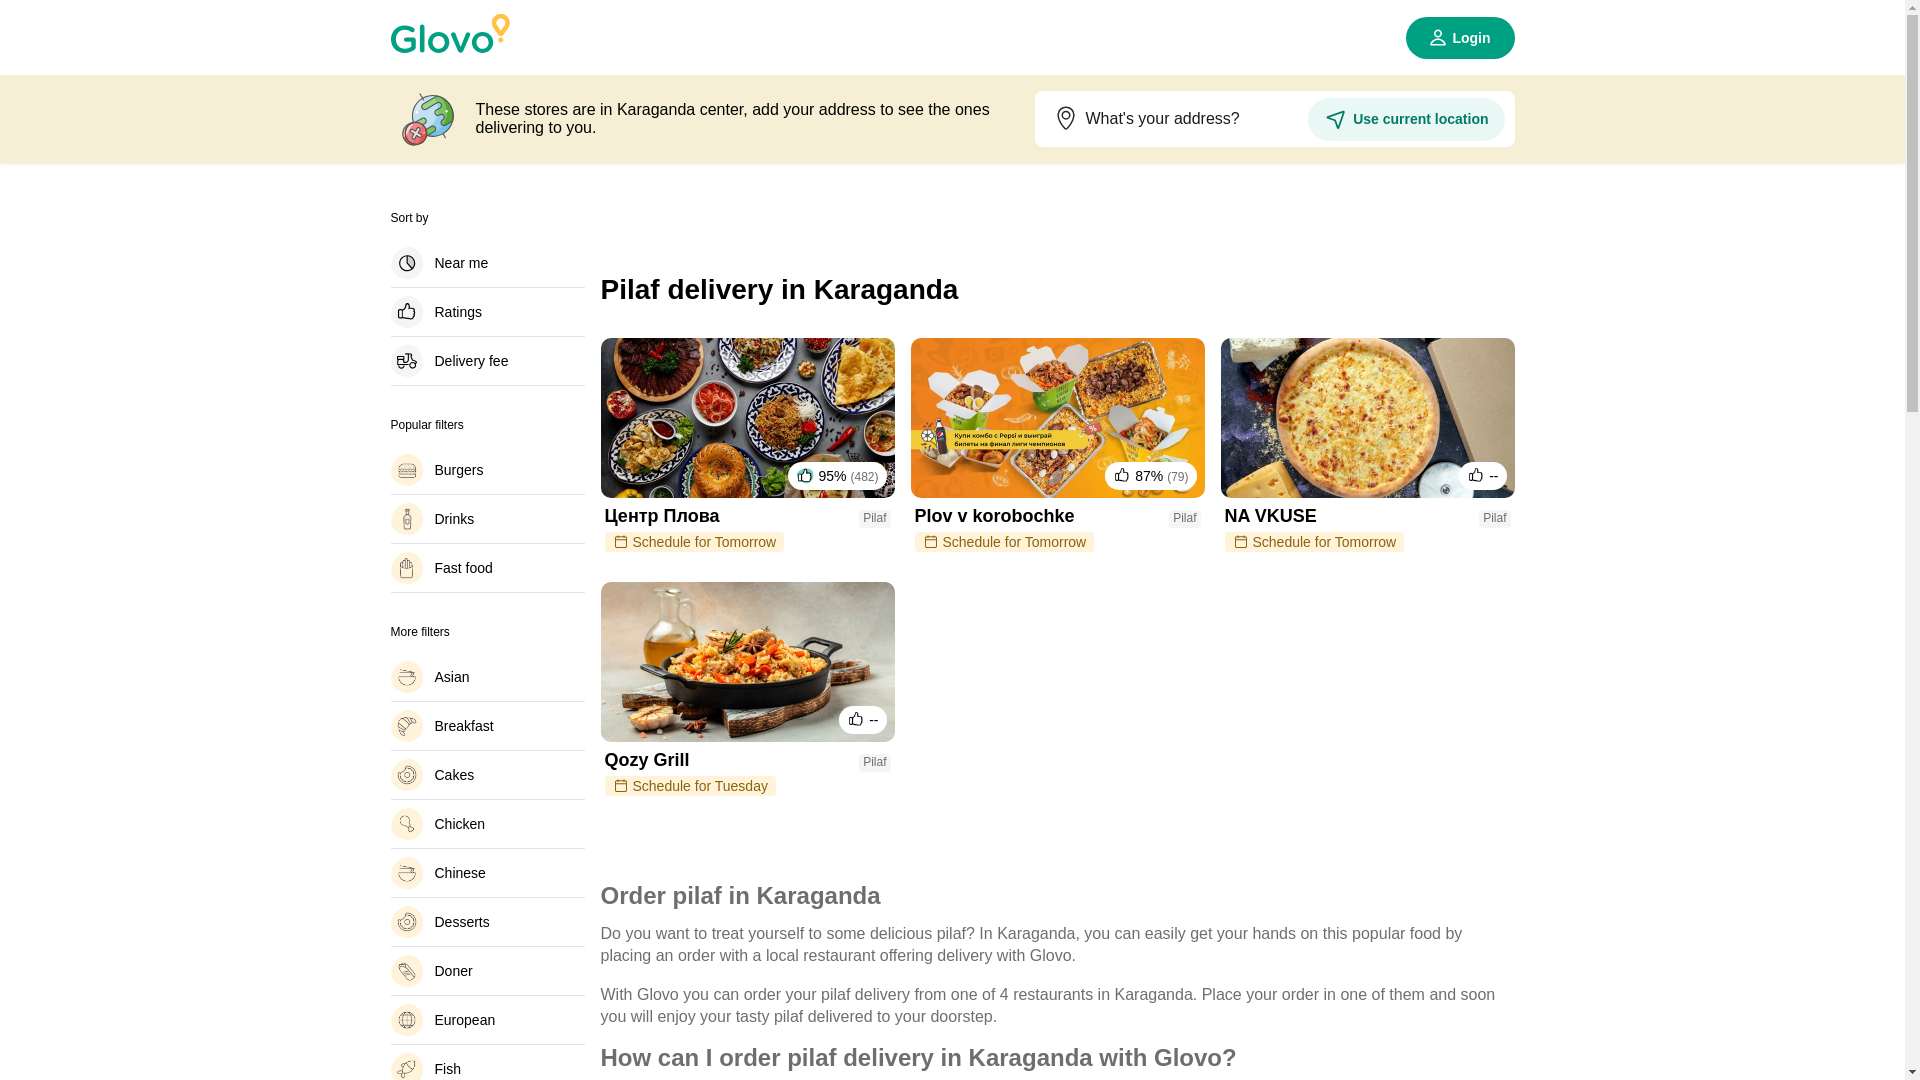 The image size is (1920, 1080). I want to click on Asian, so click(486, 676).